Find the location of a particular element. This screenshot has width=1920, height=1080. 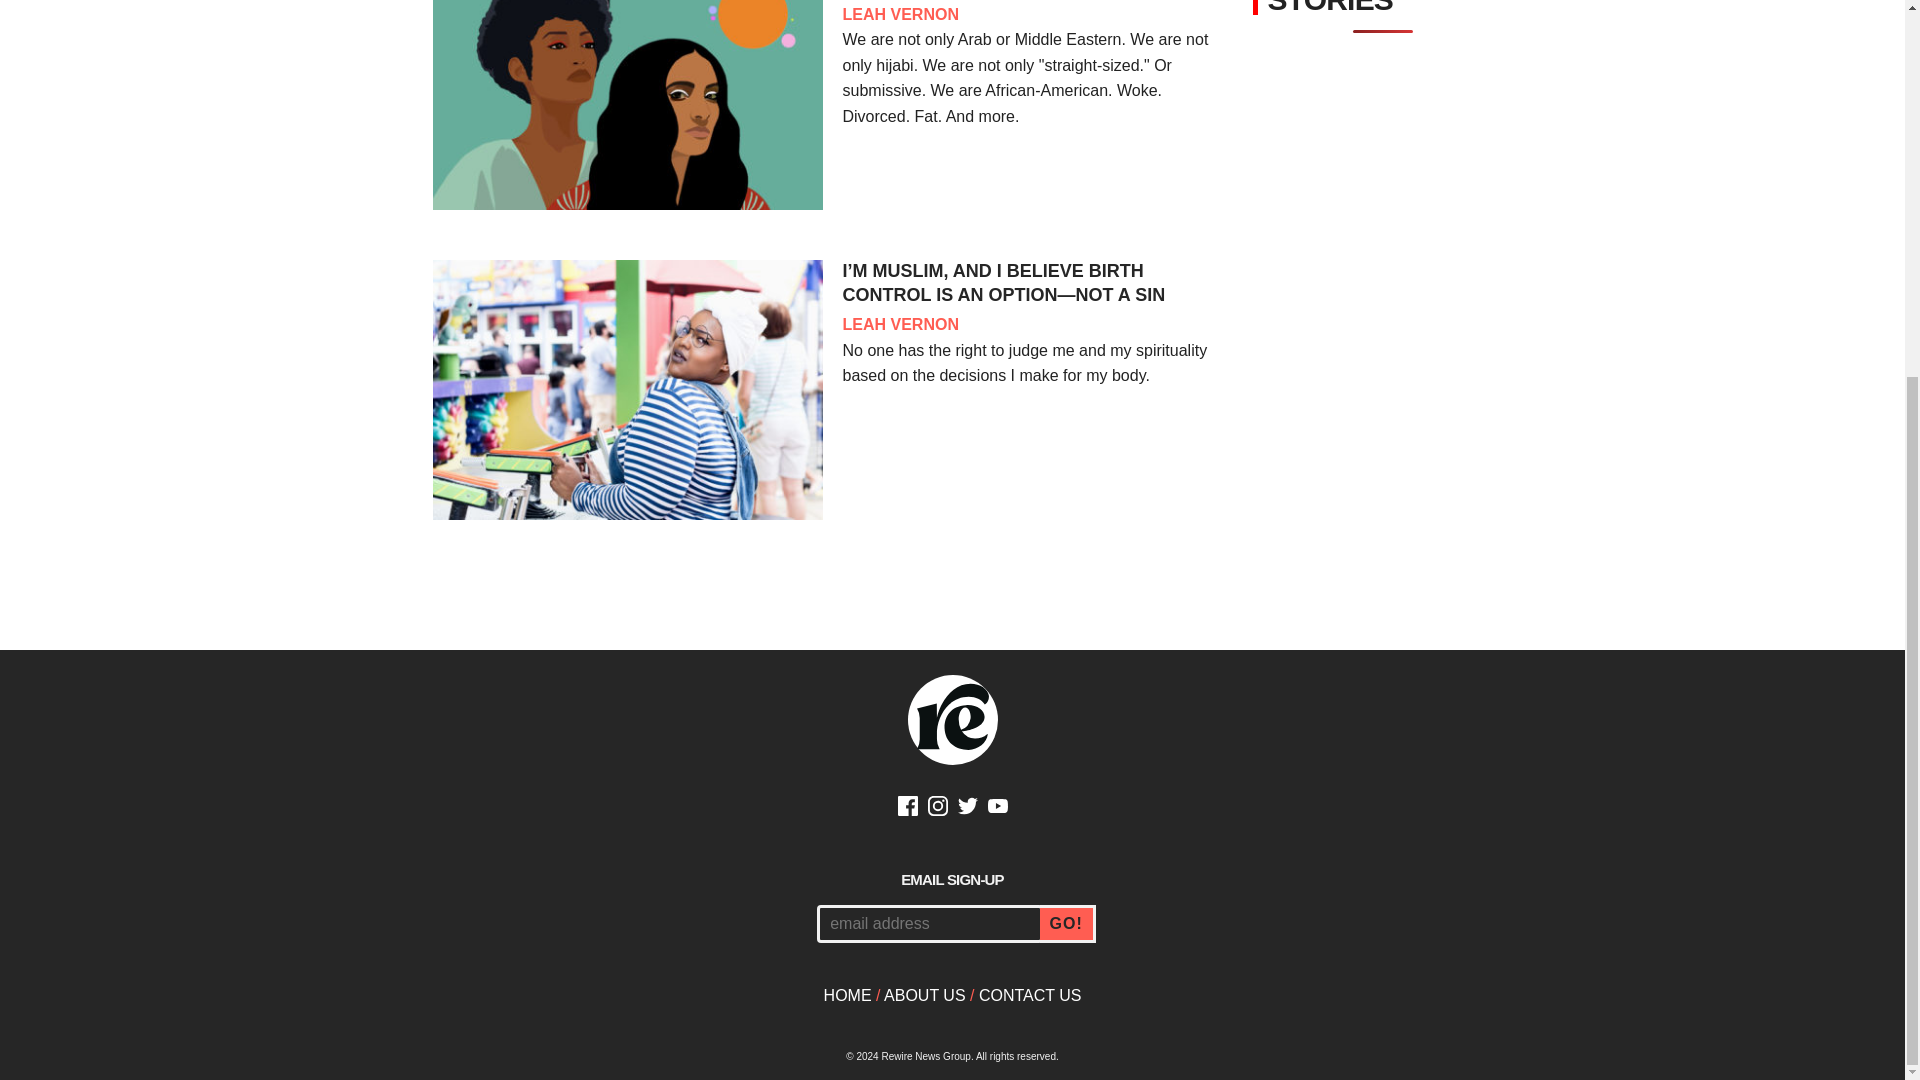

FACEBOOK is located at coordinates (908, 808).